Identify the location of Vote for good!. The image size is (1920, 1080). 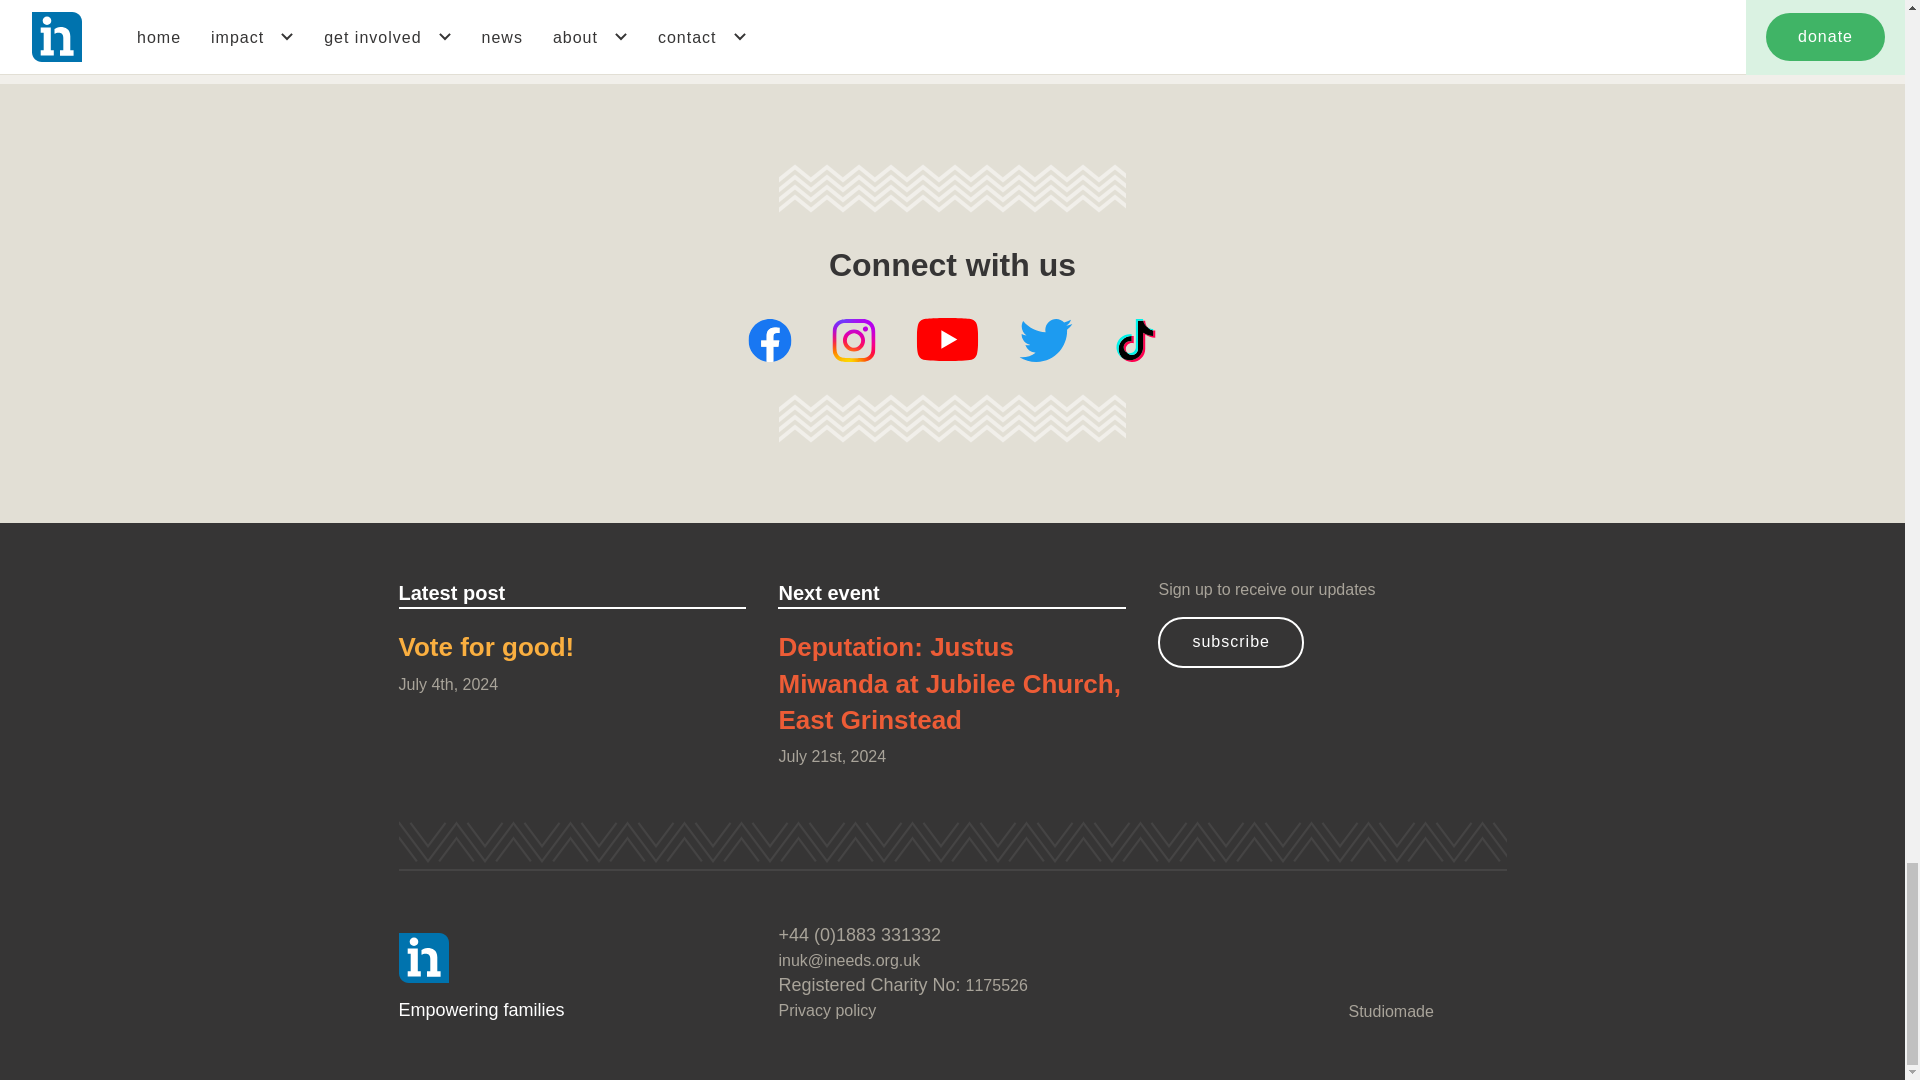
(572, 650).